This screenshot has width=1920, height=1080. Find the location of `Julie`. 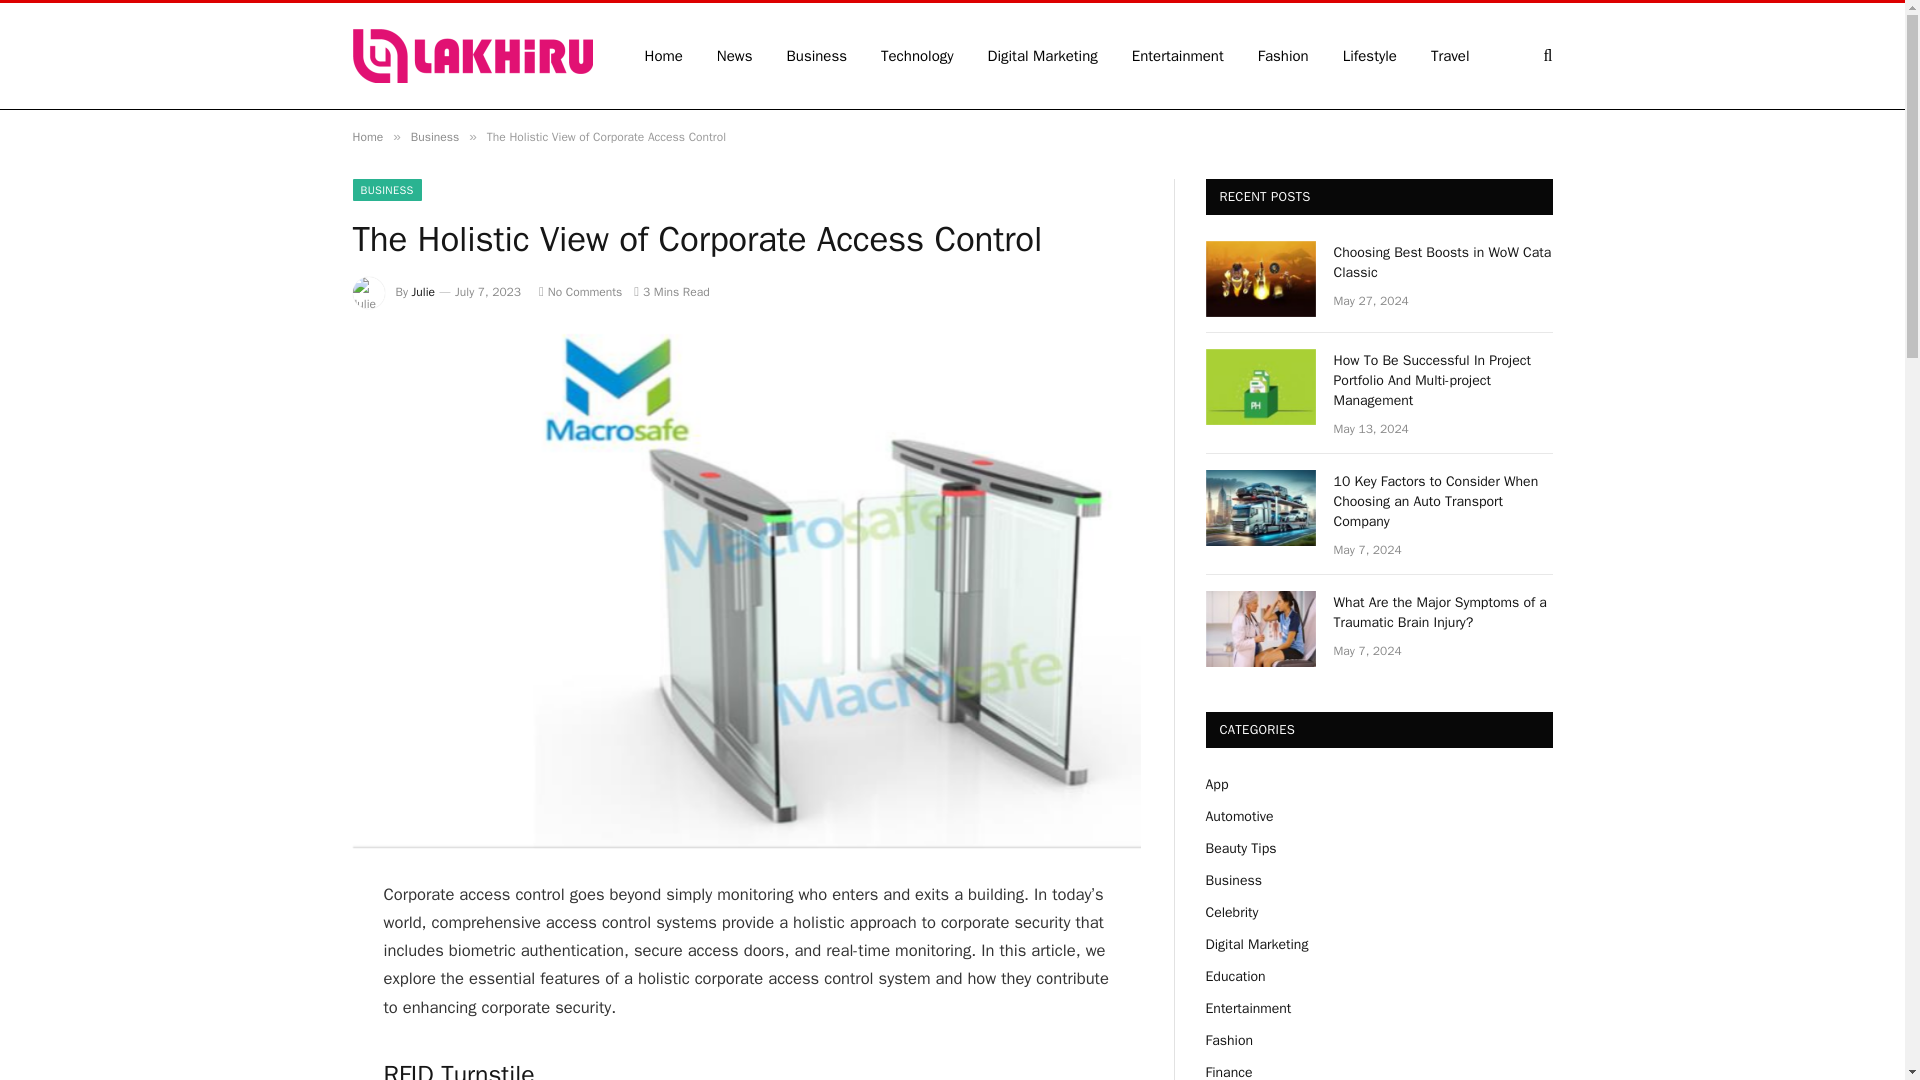

Julie is located at coordinates (424, 292).